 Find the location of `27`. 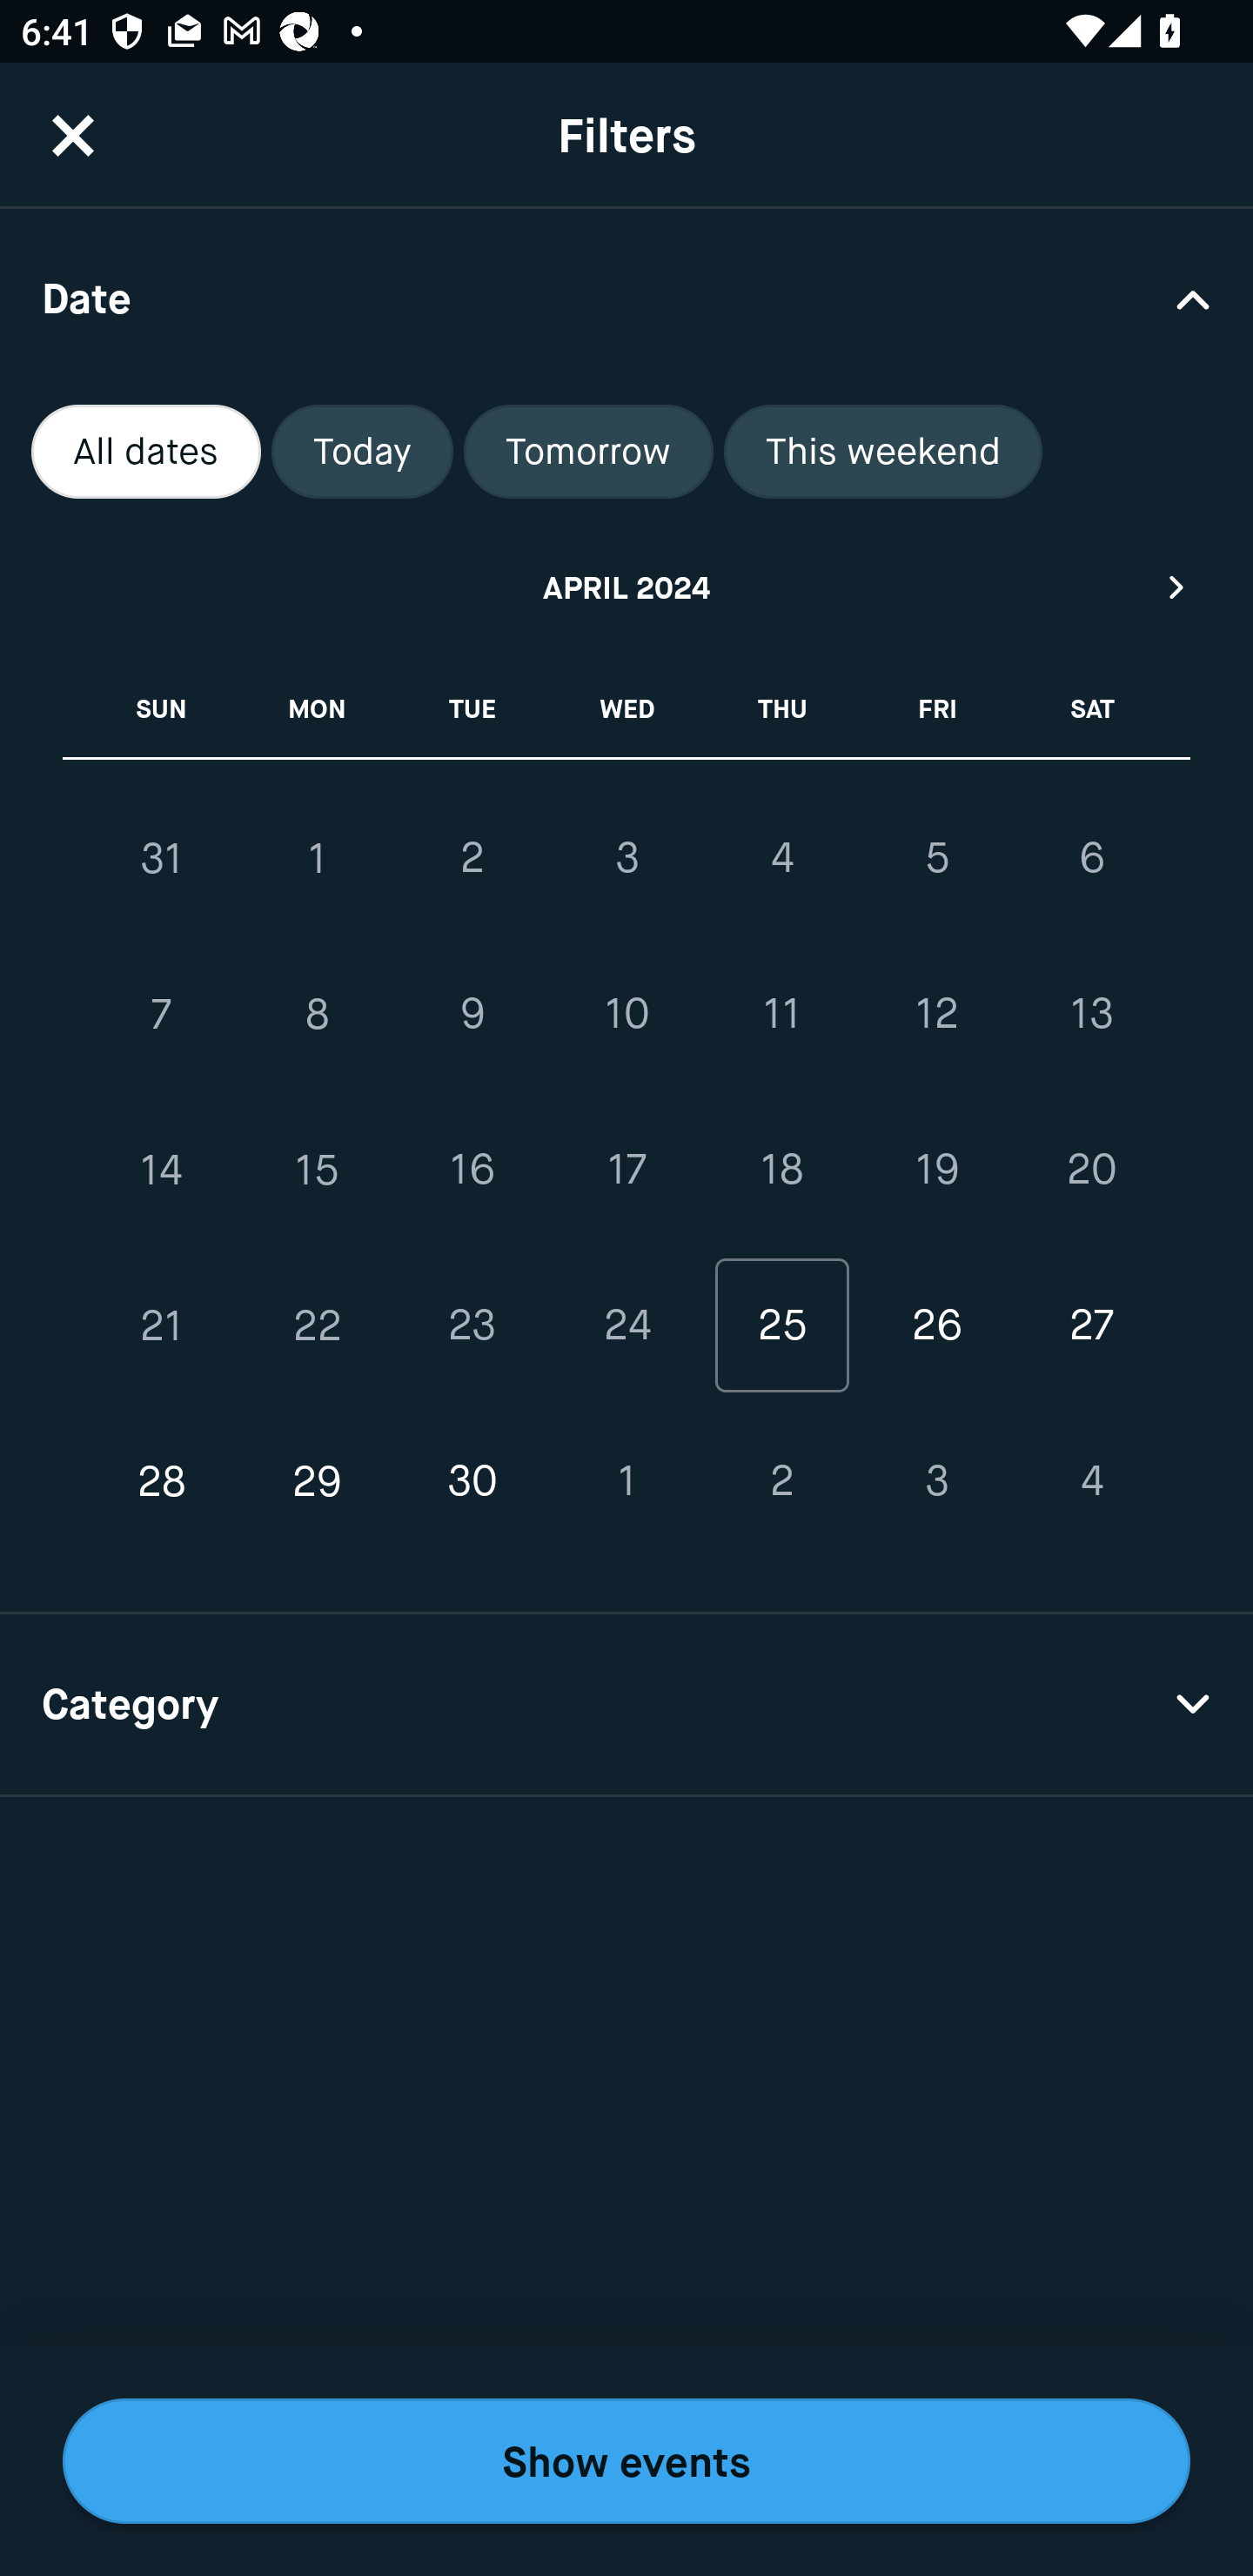

27 is located at coordinates (1091, 1325).